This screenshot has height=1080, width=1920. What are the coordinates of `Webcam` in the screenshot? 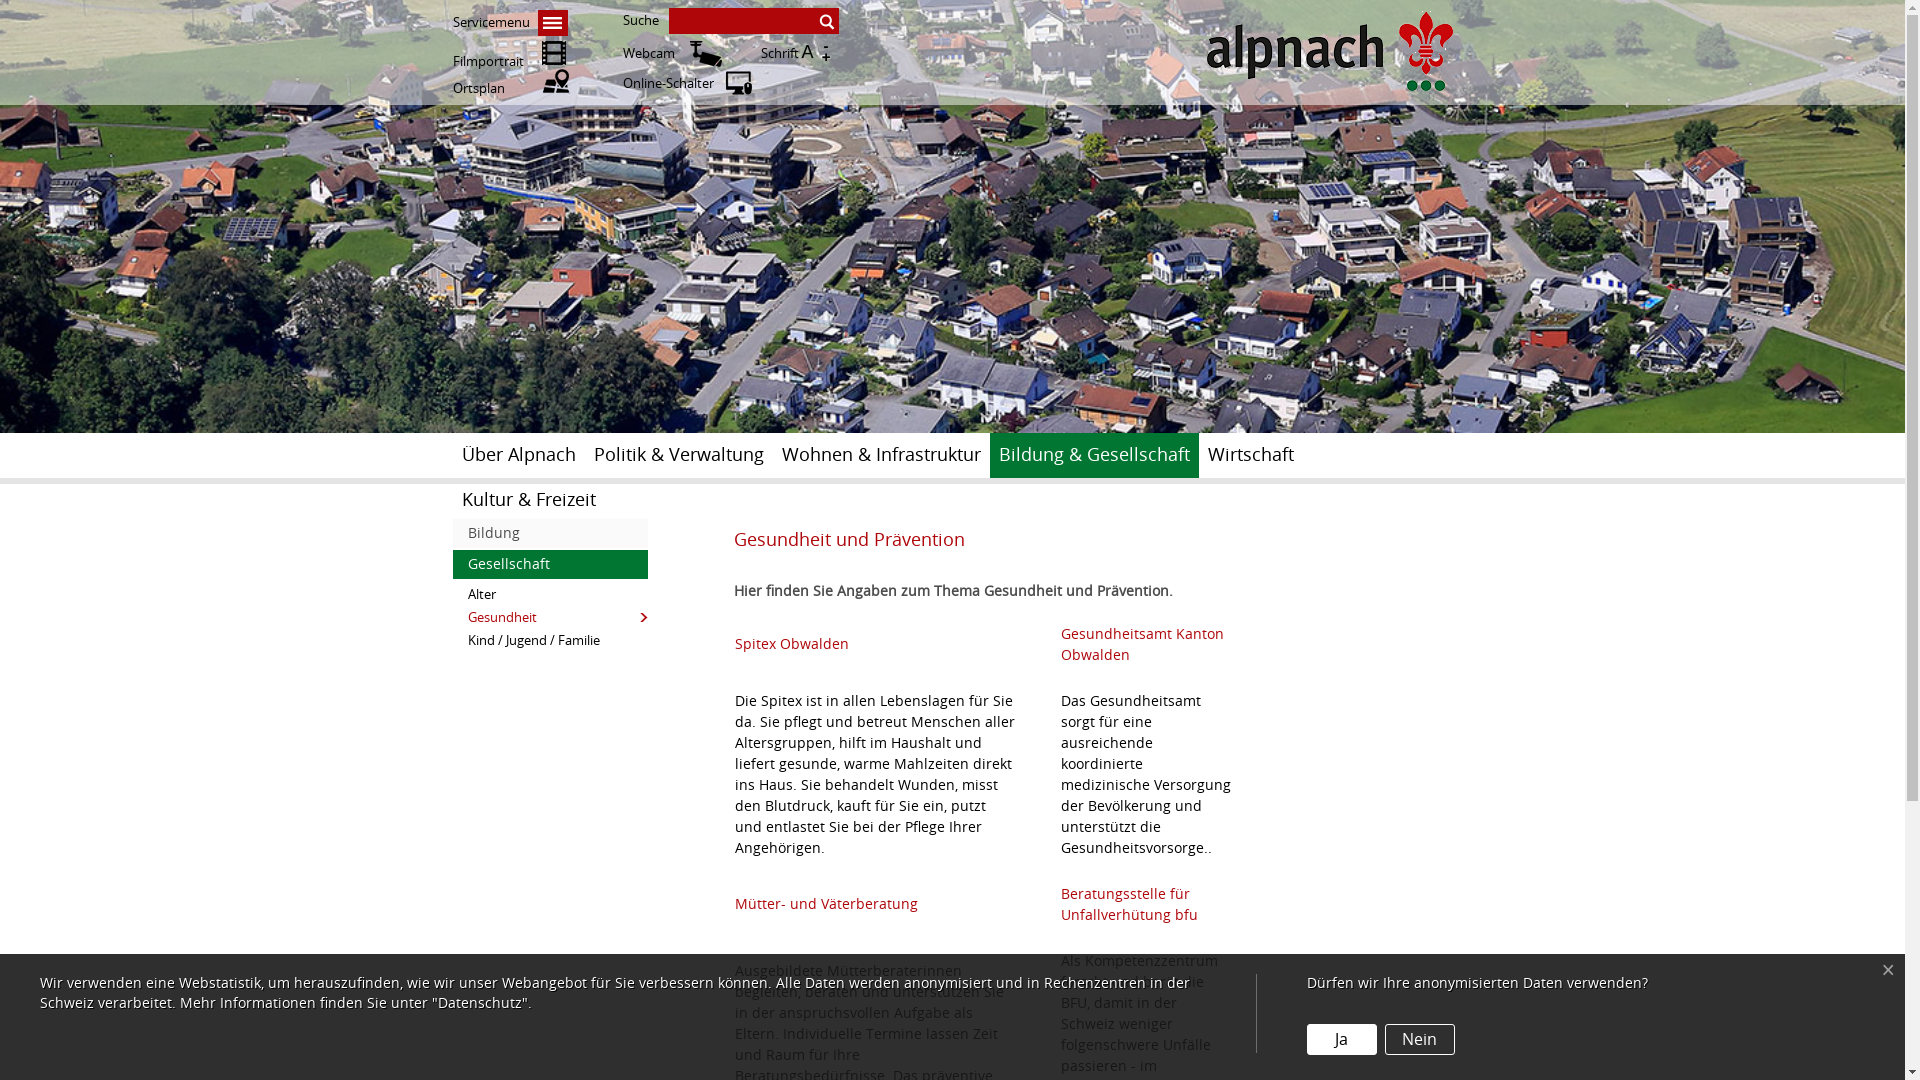 It's located at (648, 54).